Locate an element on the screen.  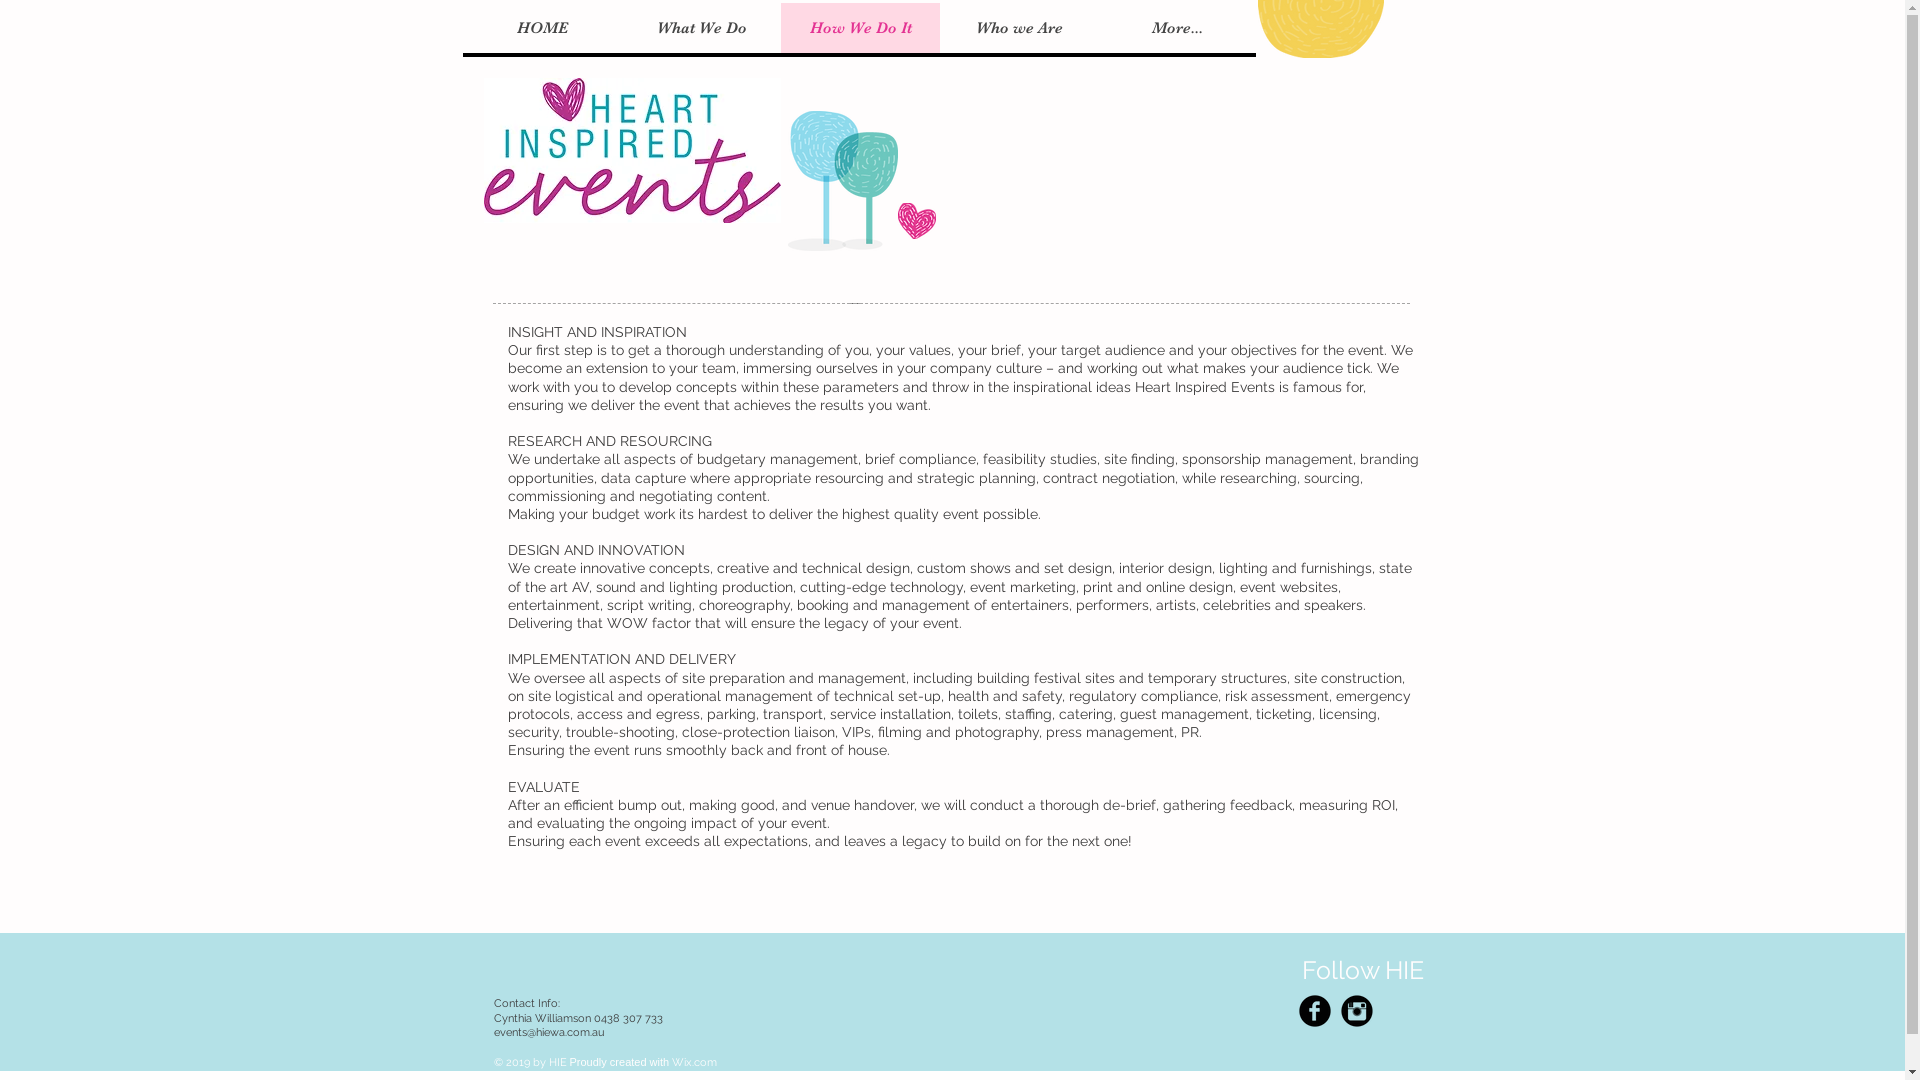
events@hiewa.com.au is located at coordinates (549, 1032).